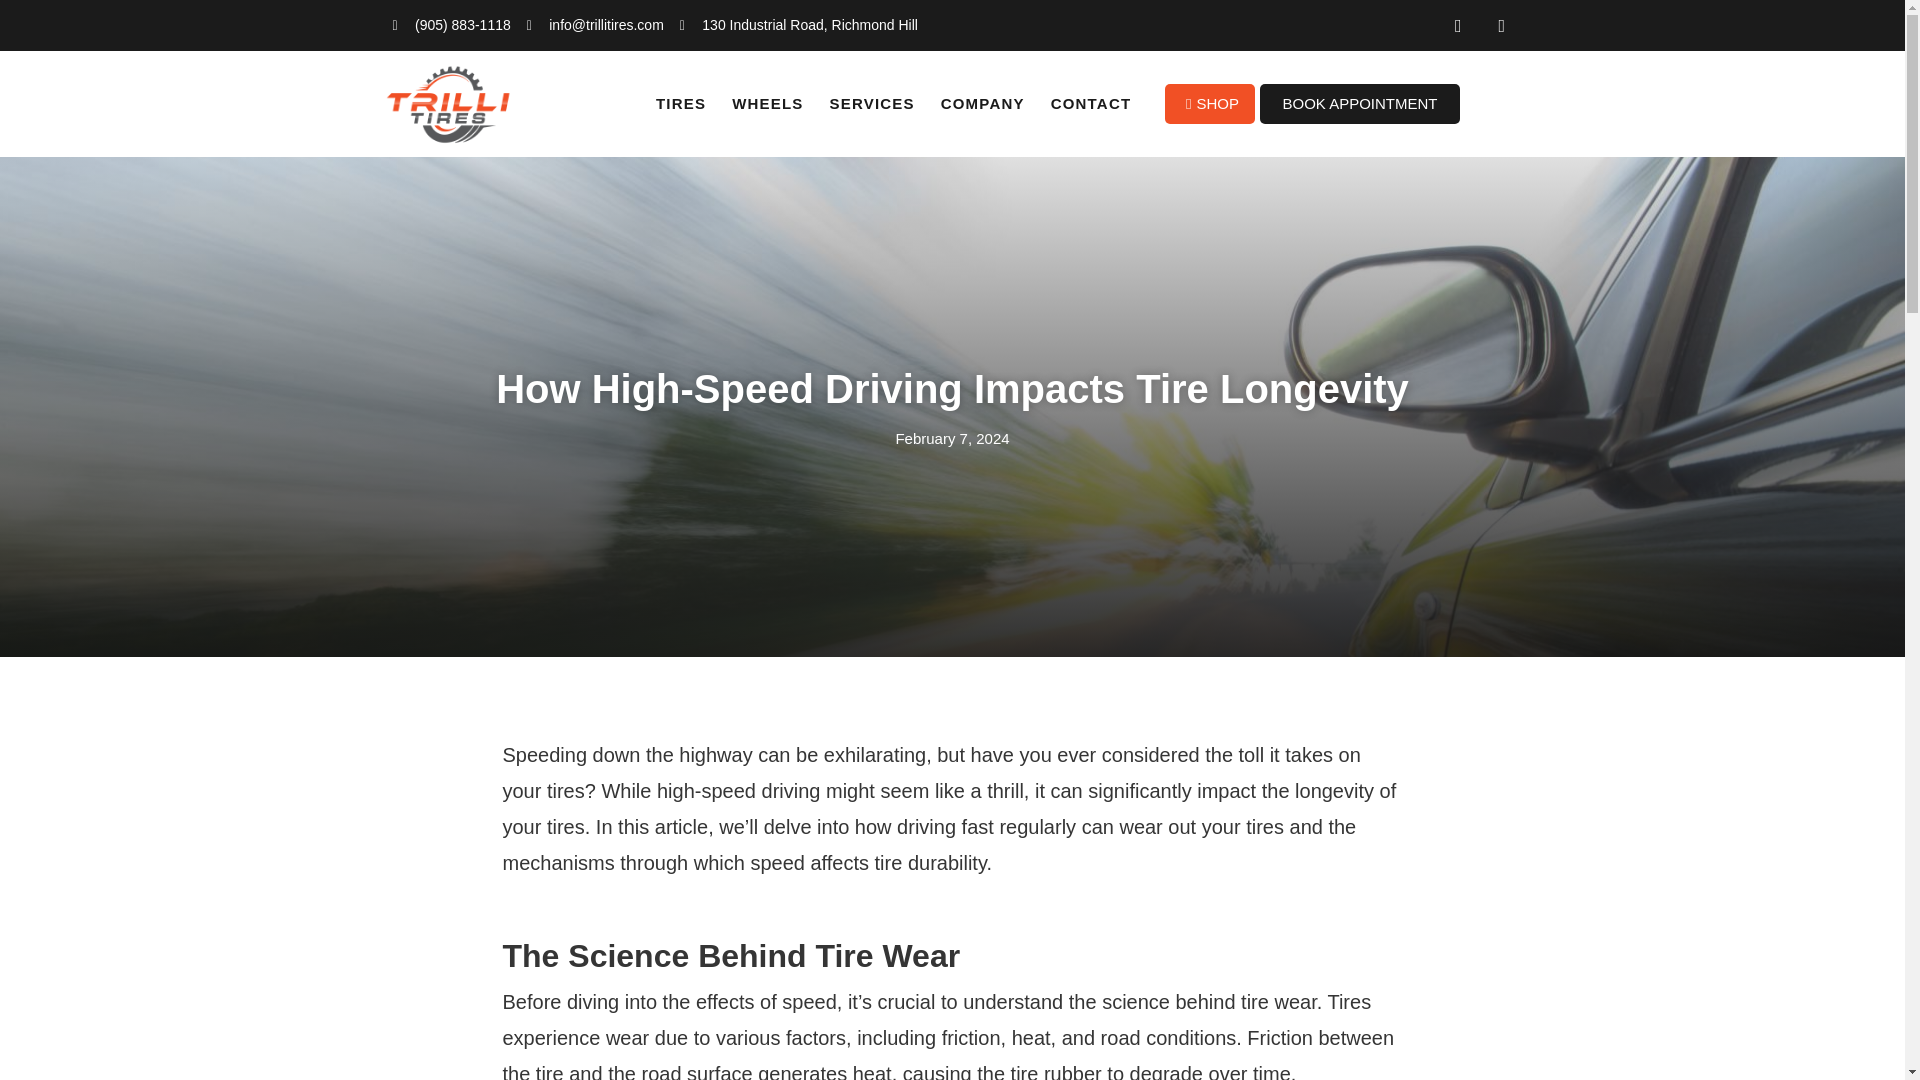 The width and height of the screenshot is (1920, 1080). What do you see at coordinates (798, 25) in the screenshot?
I see `130 Industrial Road, Richmond Hill` at bounding box center [798, 25].